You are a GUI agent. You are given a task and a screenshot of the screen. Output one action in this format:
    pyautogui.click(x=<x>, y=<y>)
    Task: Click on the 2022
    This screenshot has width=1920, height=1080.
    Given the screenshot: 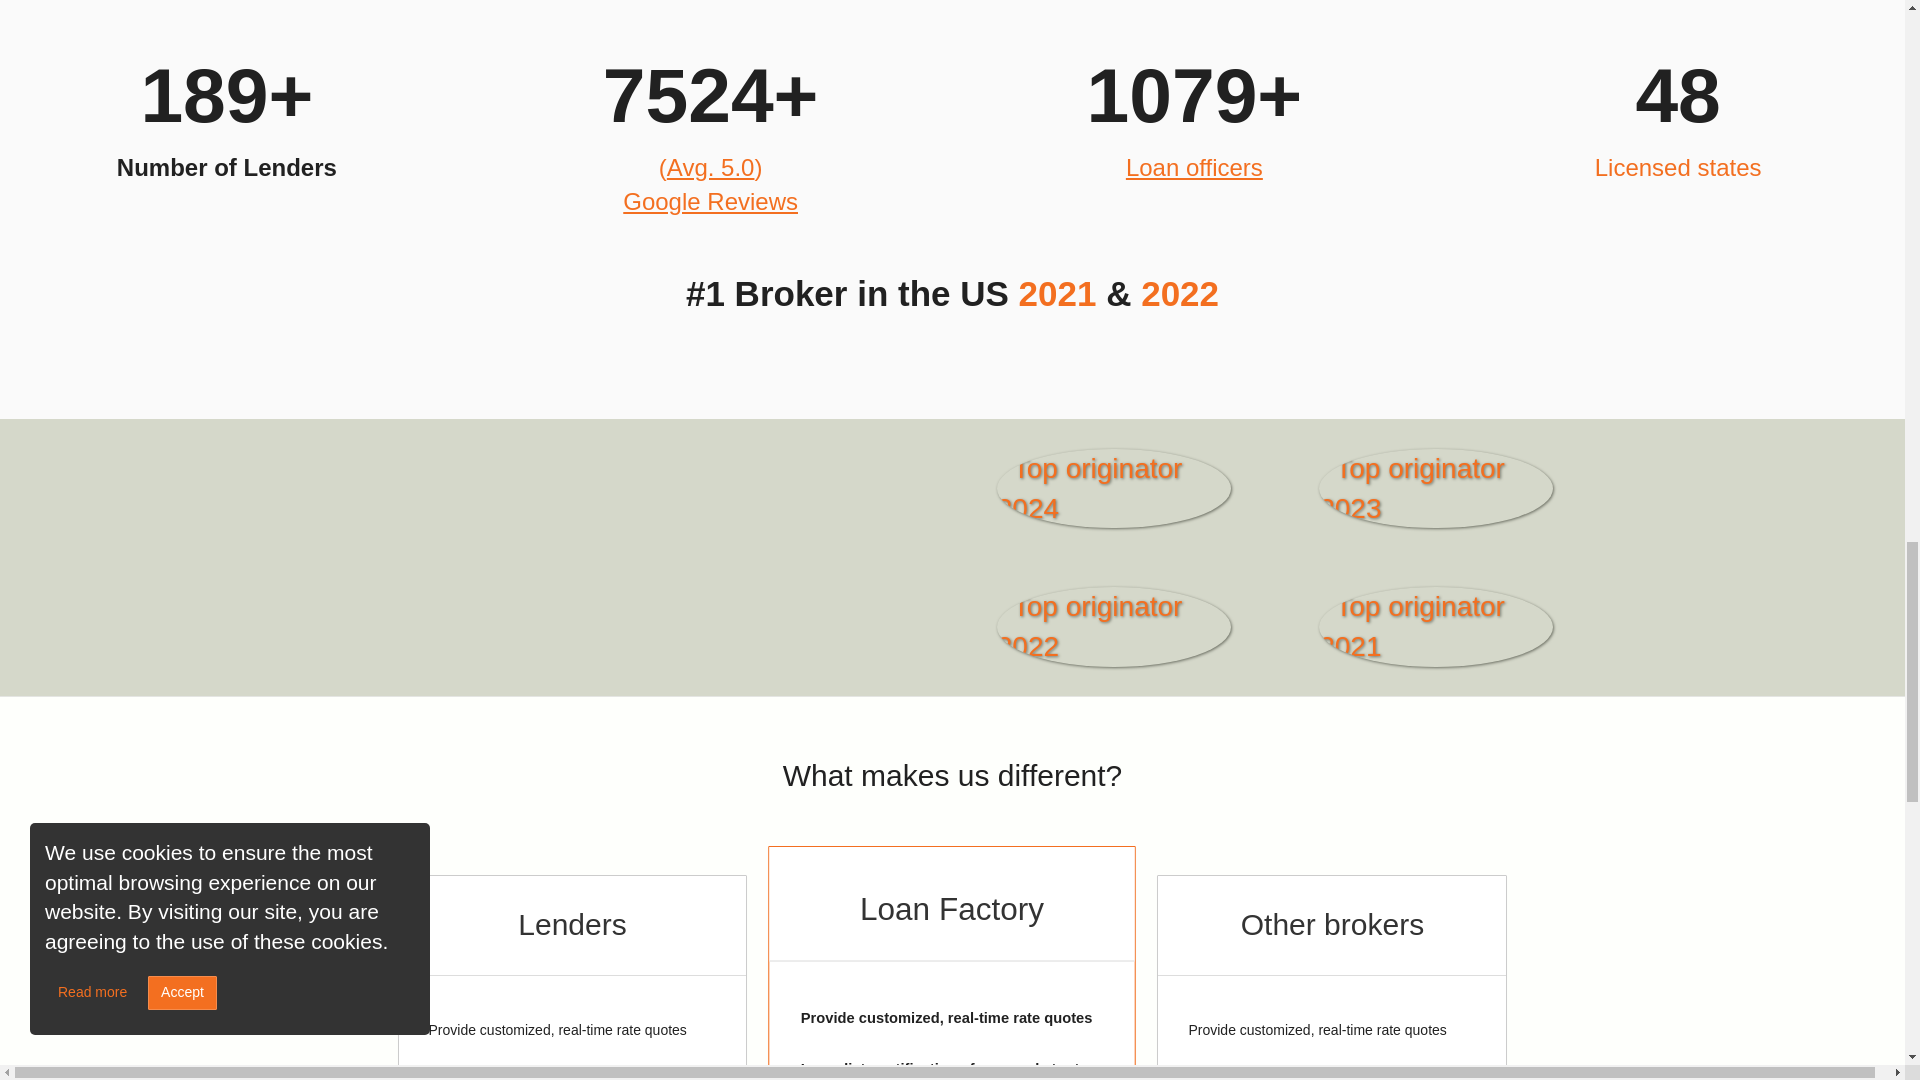 What is the action you would take?
    pyautogui.click(x=1180, y=294)
    